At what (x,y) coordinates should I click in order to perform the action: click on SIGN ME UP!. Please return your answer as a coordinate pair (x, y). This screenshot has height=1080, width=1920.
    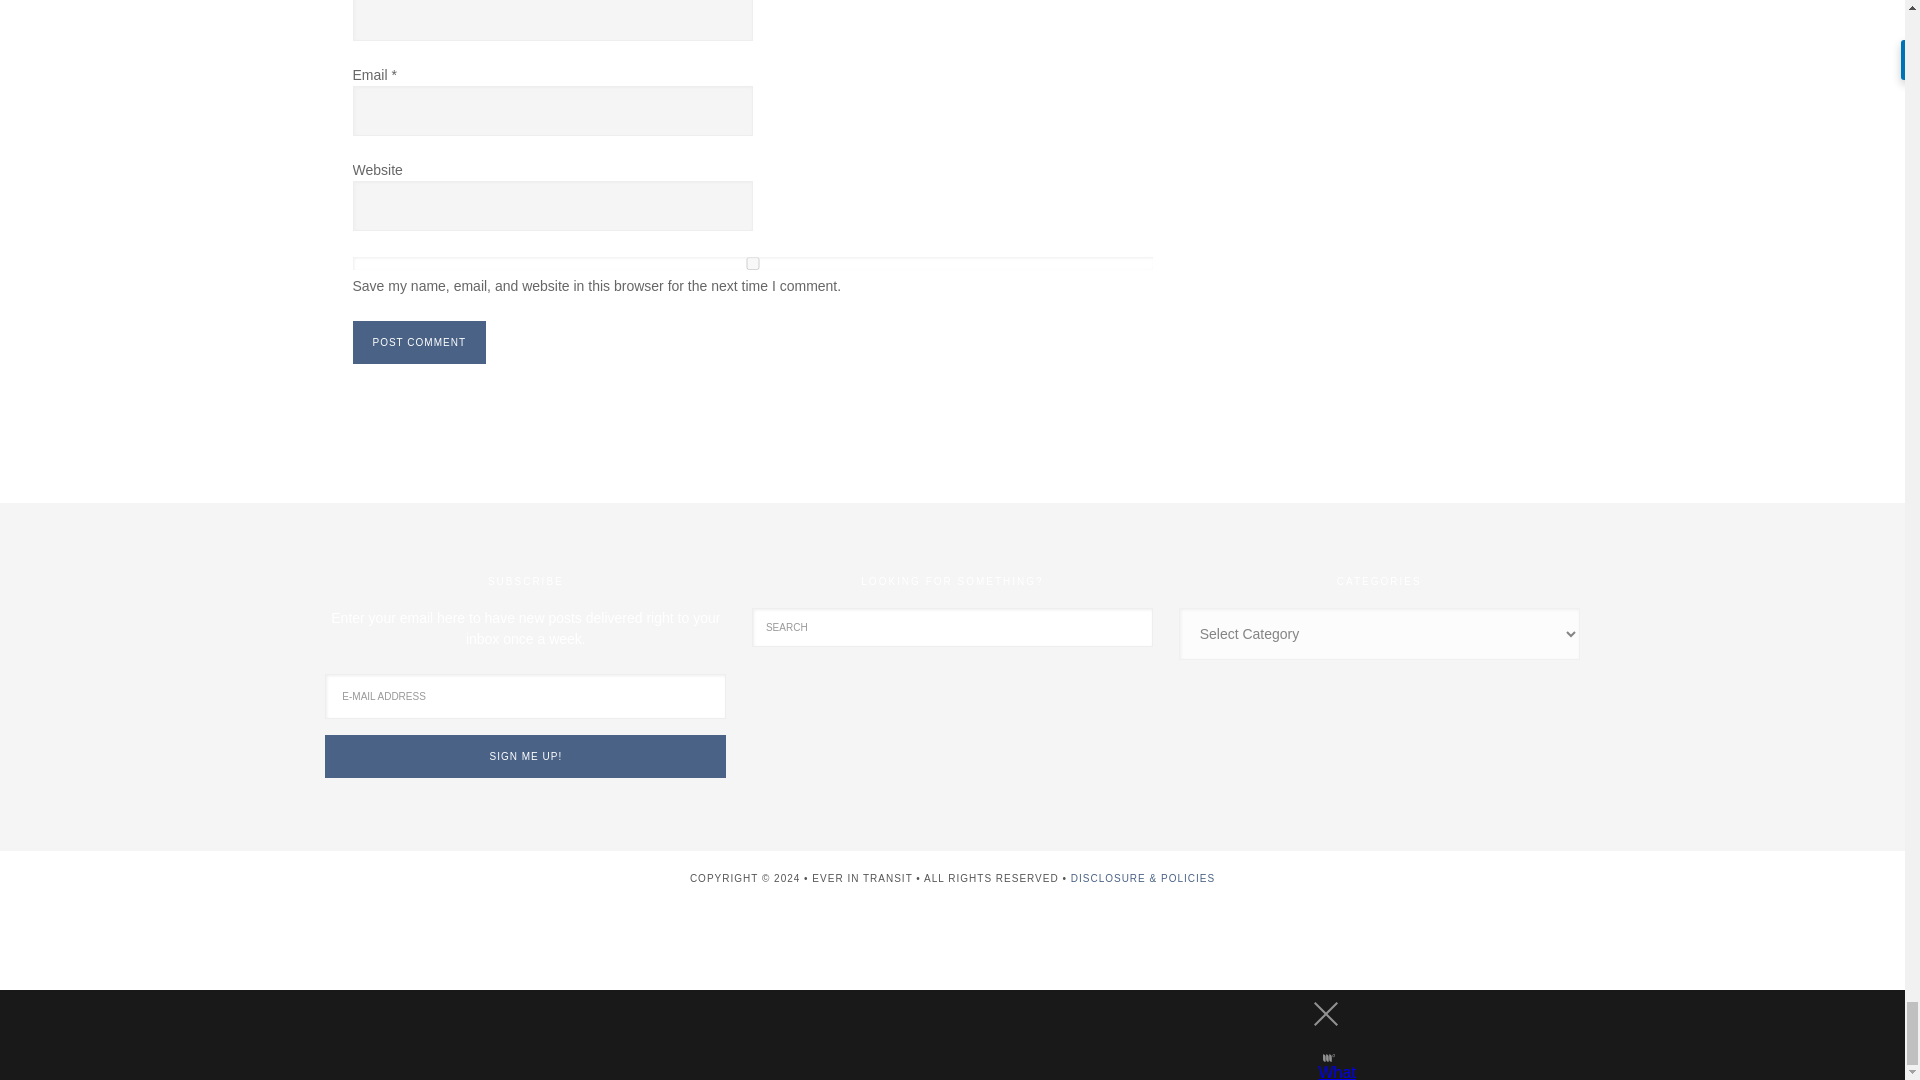
    Looking at the image, I should click on (524, 756).